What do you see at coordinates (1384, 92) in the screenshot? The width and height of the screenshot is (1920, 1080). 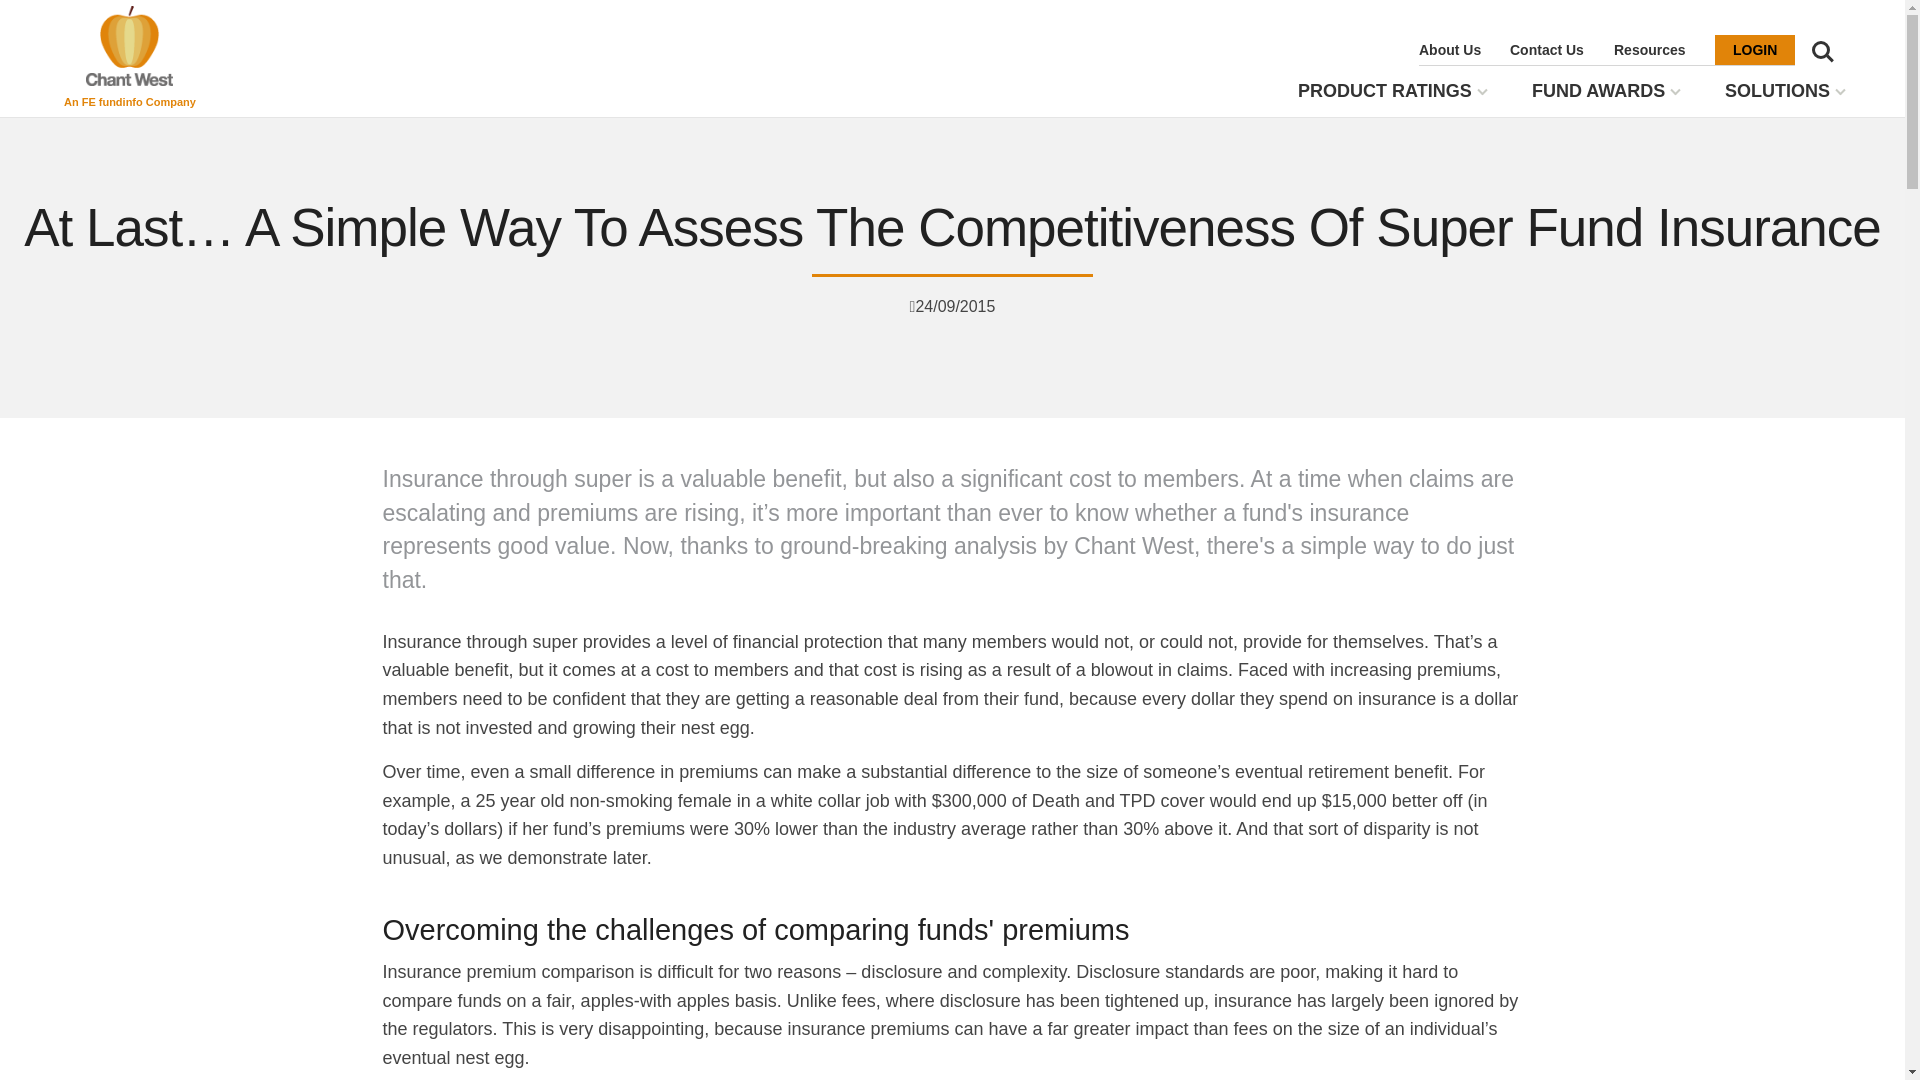 I see `PRODUCT RATINGS` at bounding box center [1384, 92].